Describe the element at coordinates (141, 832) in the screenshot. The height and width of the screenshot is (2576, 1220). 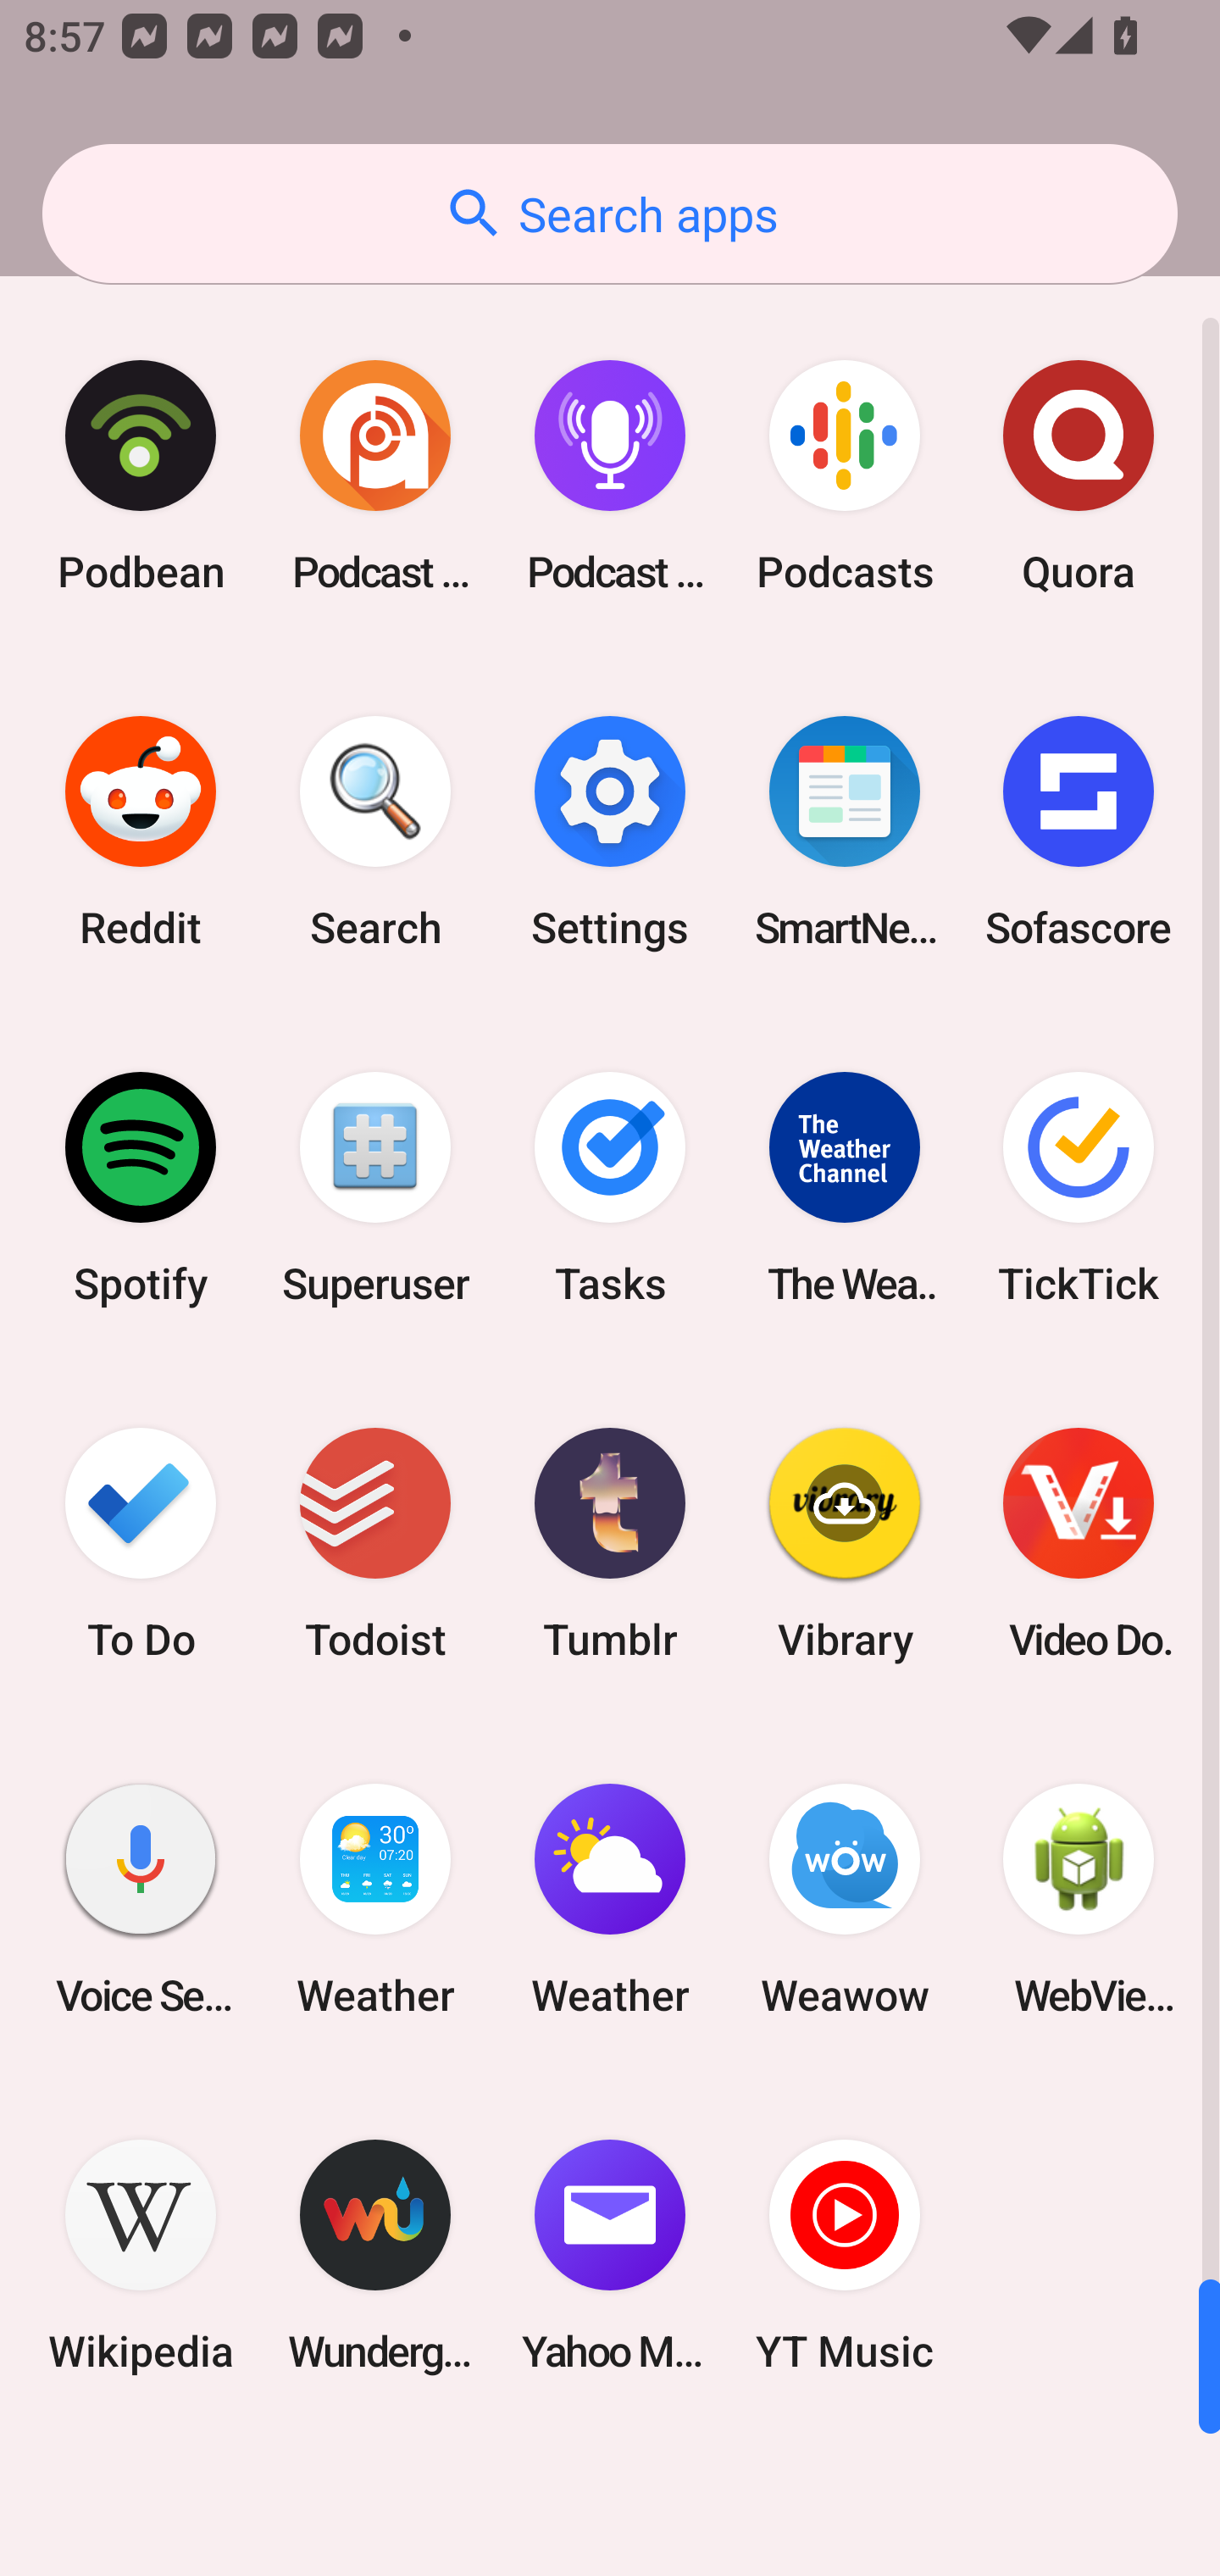
I see `Reddit` at that location.